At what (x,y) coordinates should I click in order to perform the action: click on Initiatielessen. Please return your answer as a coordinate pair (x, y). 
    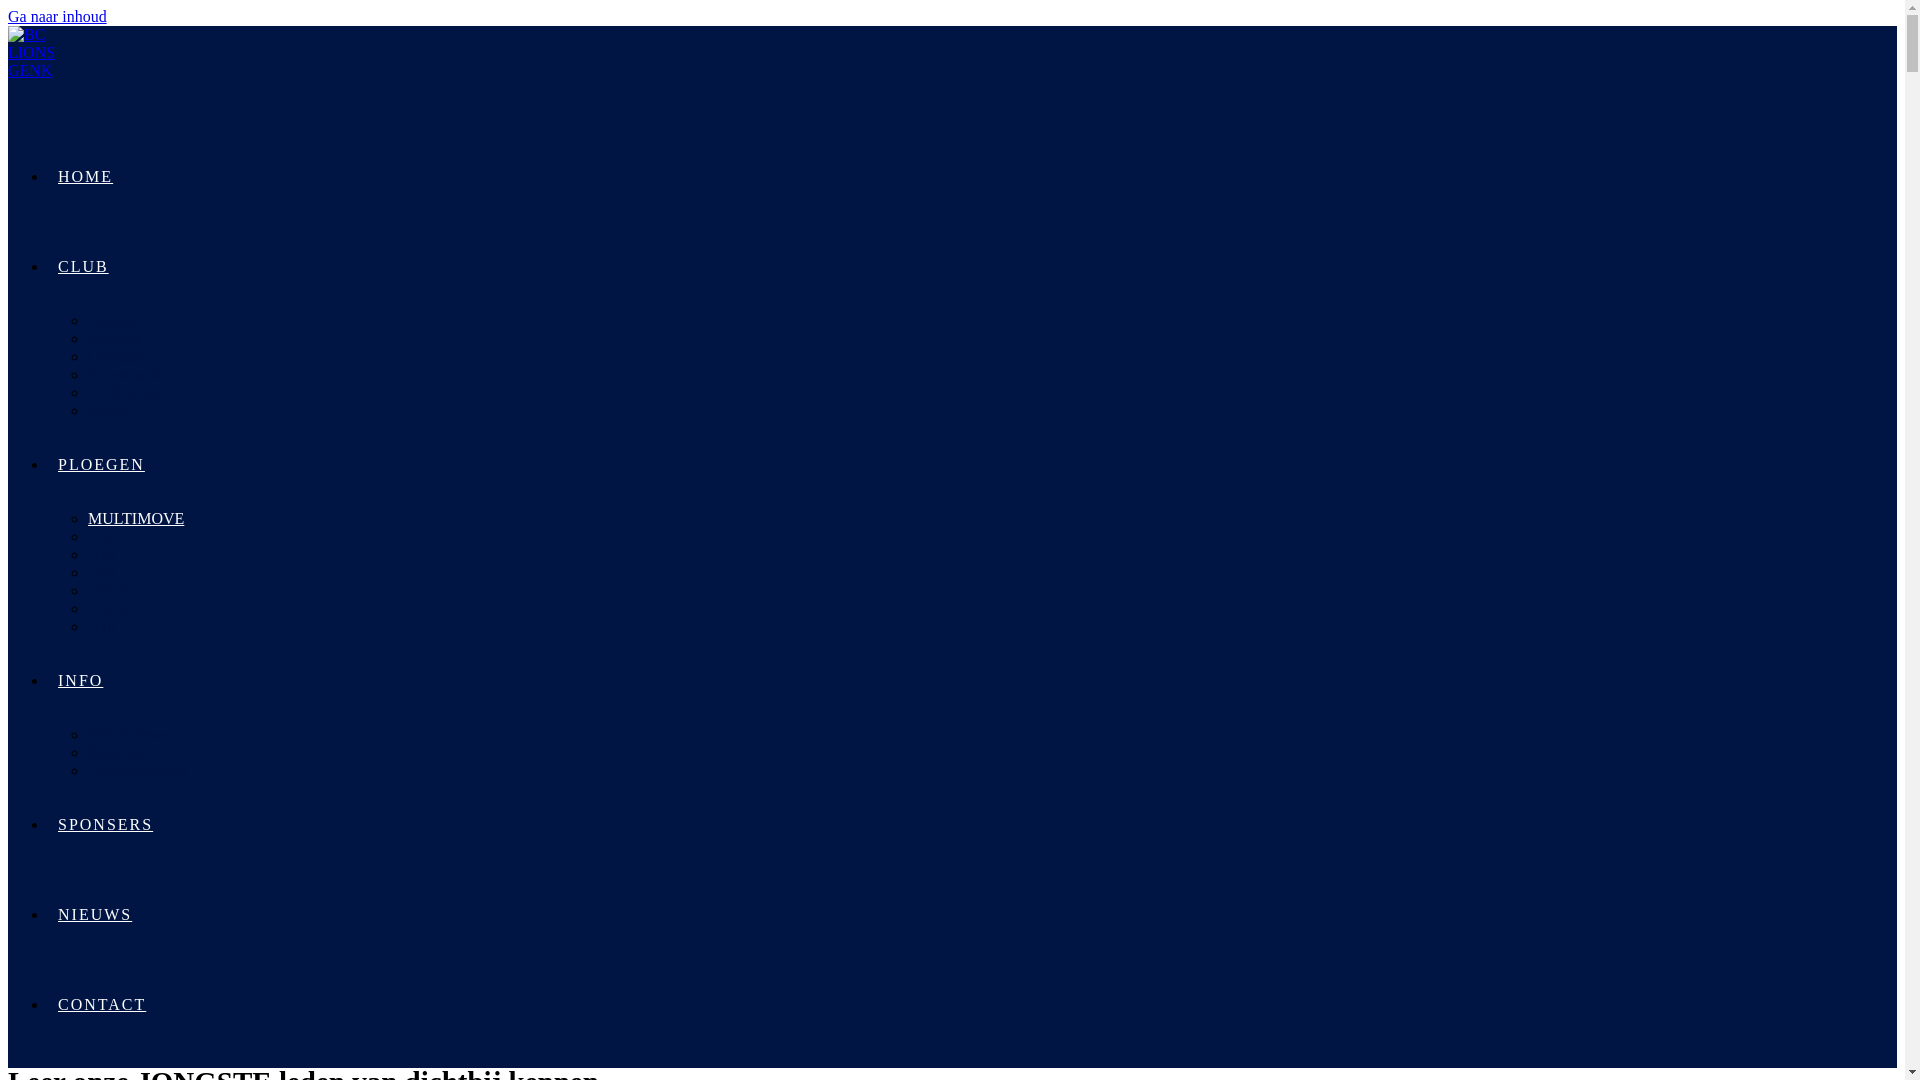
    Looking at the image, I should click on (132, 734).